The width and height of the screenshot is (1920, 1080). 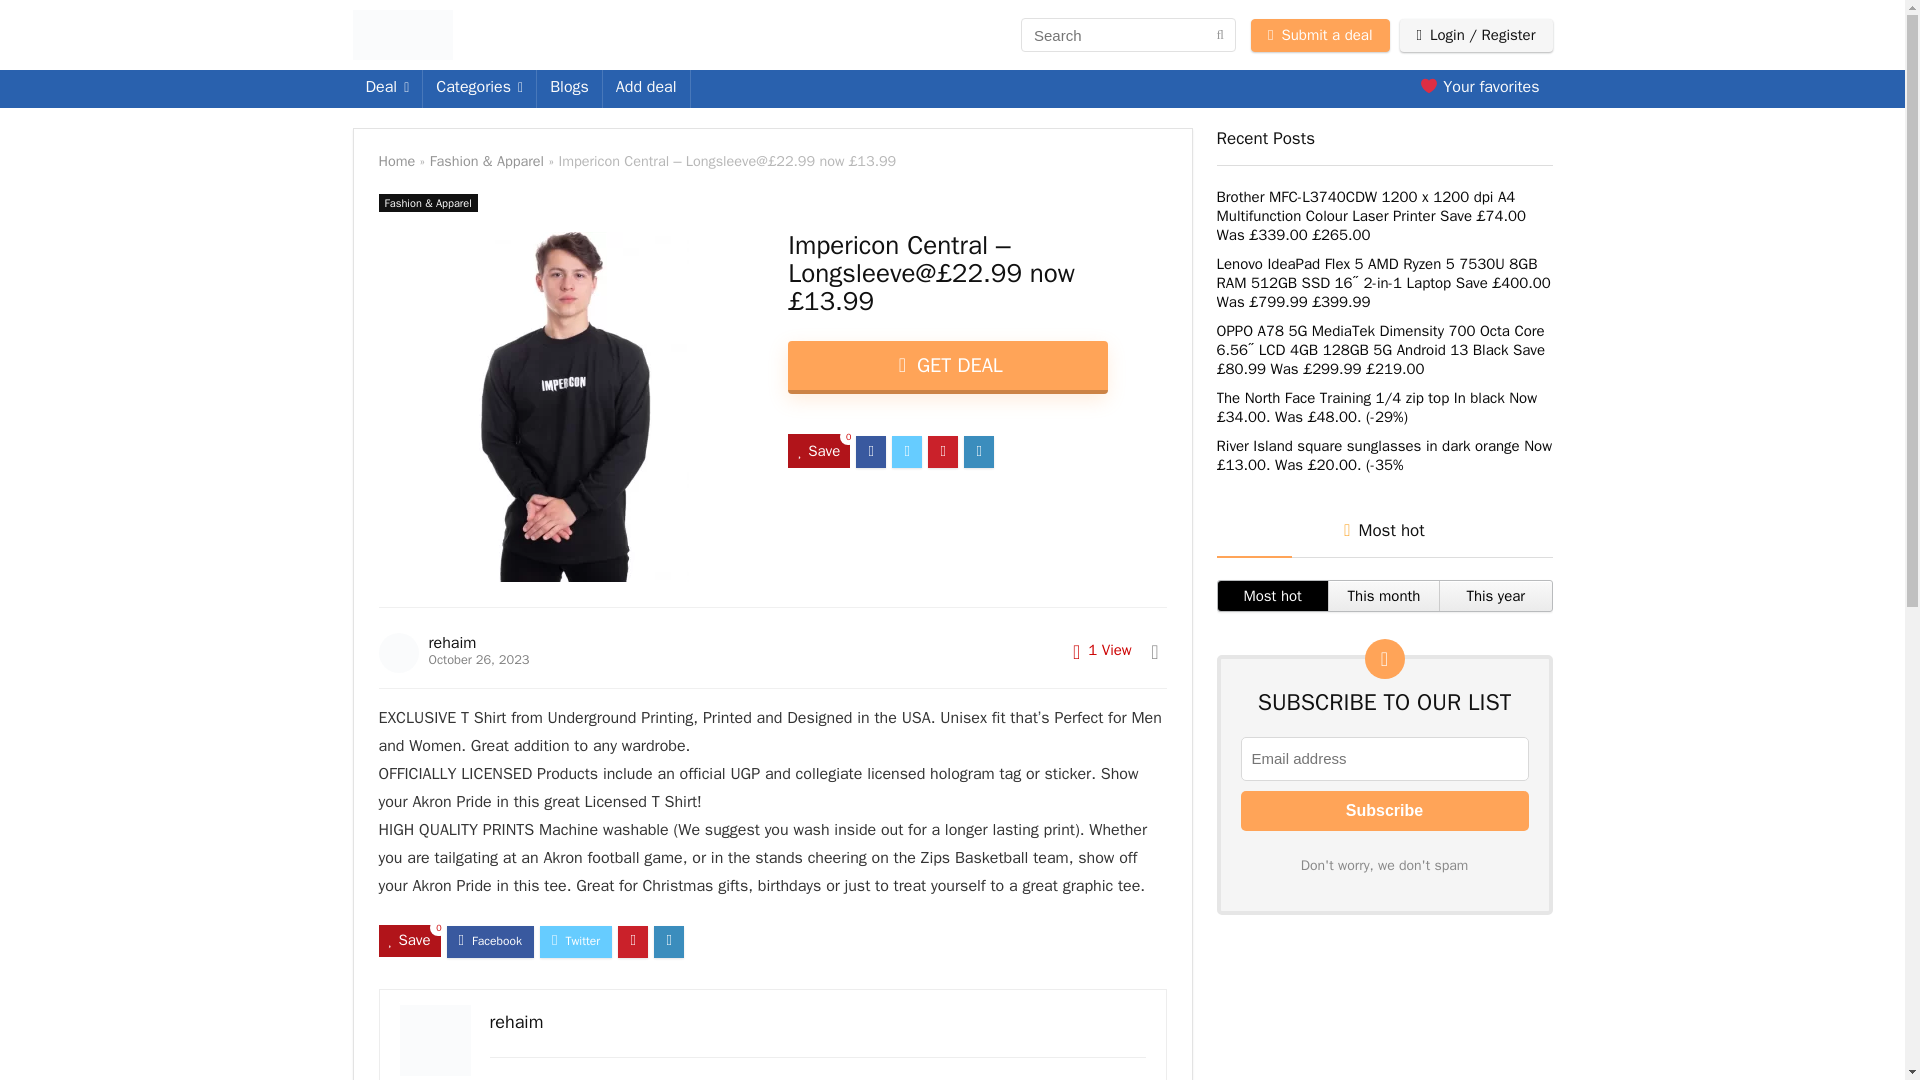 What do you see at coordinates (1320, 34) in the screenshot?
I see `Submit a deal` at bounding box center [1320, 34].